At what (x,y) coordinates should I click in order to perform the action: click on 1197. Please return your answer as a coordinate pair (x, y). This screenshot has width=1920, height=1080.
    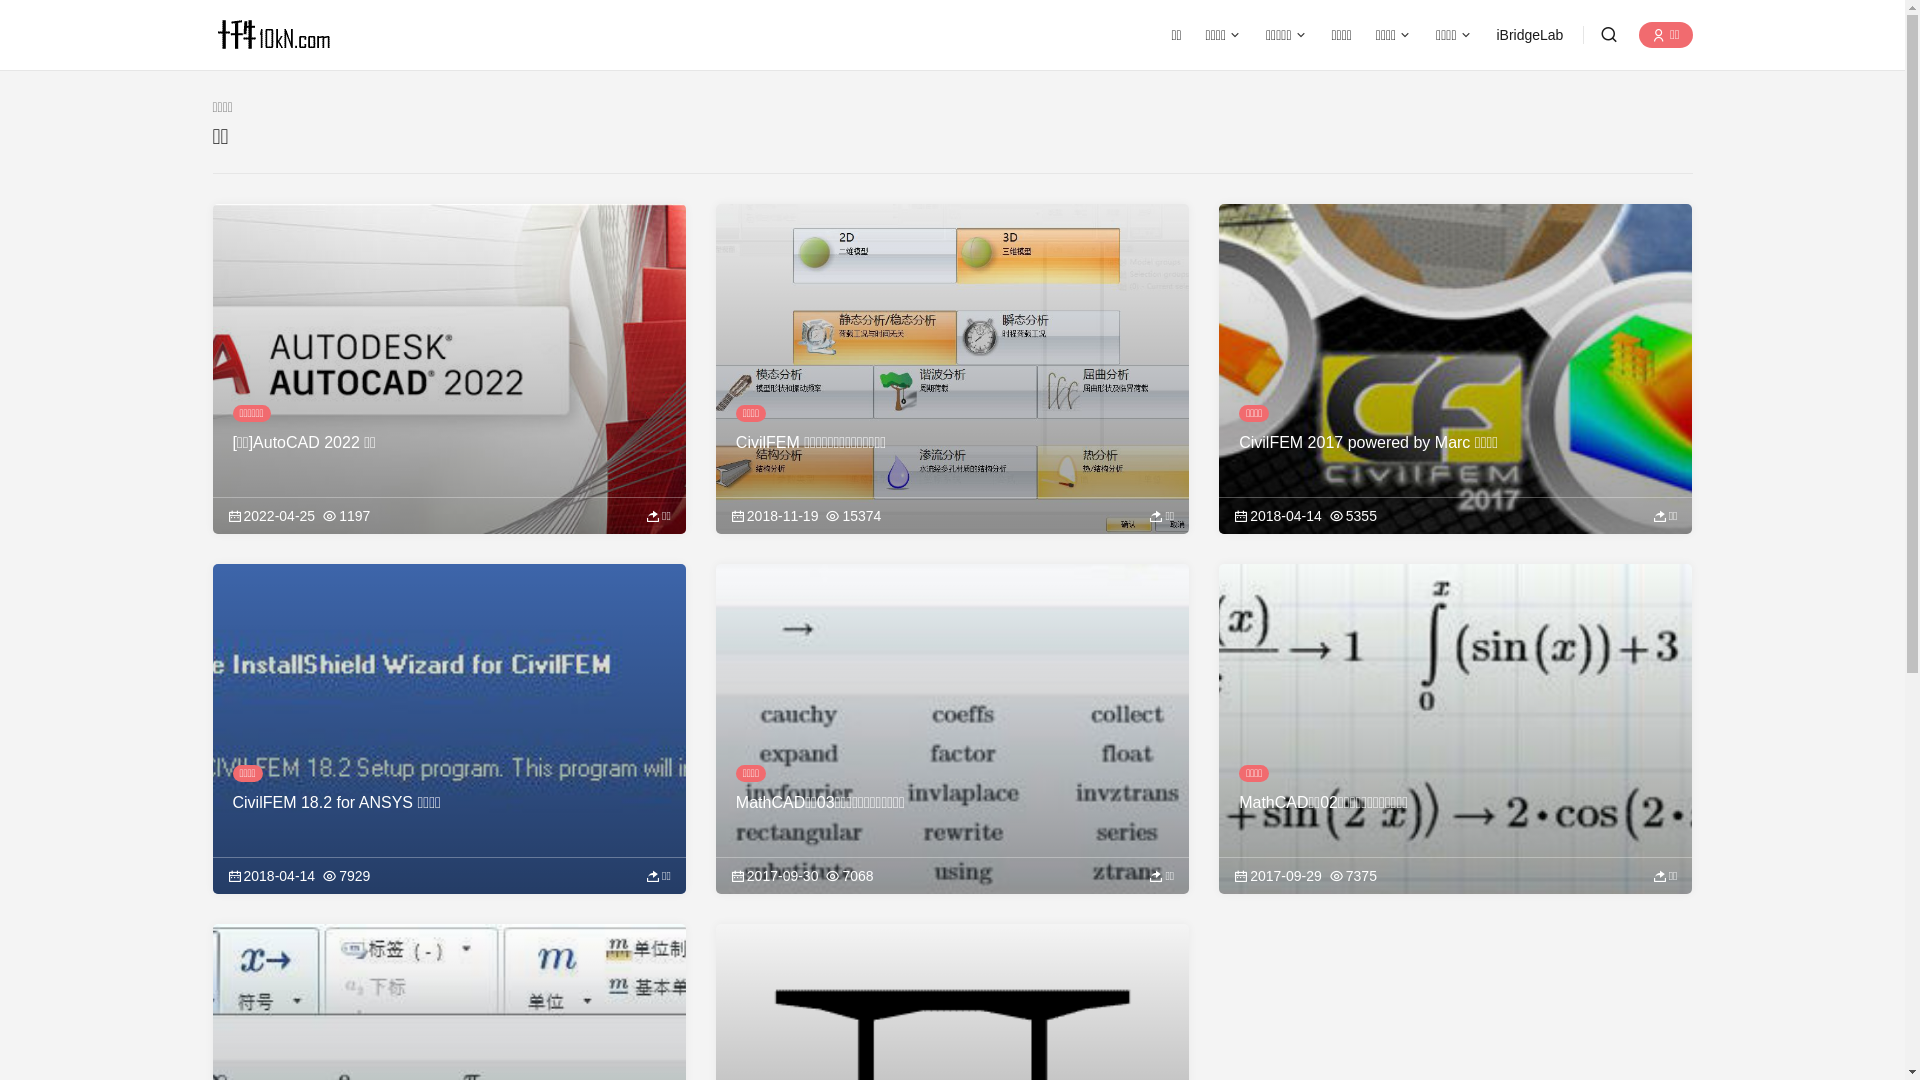
    Looking at the image, I should click on (346, 516).